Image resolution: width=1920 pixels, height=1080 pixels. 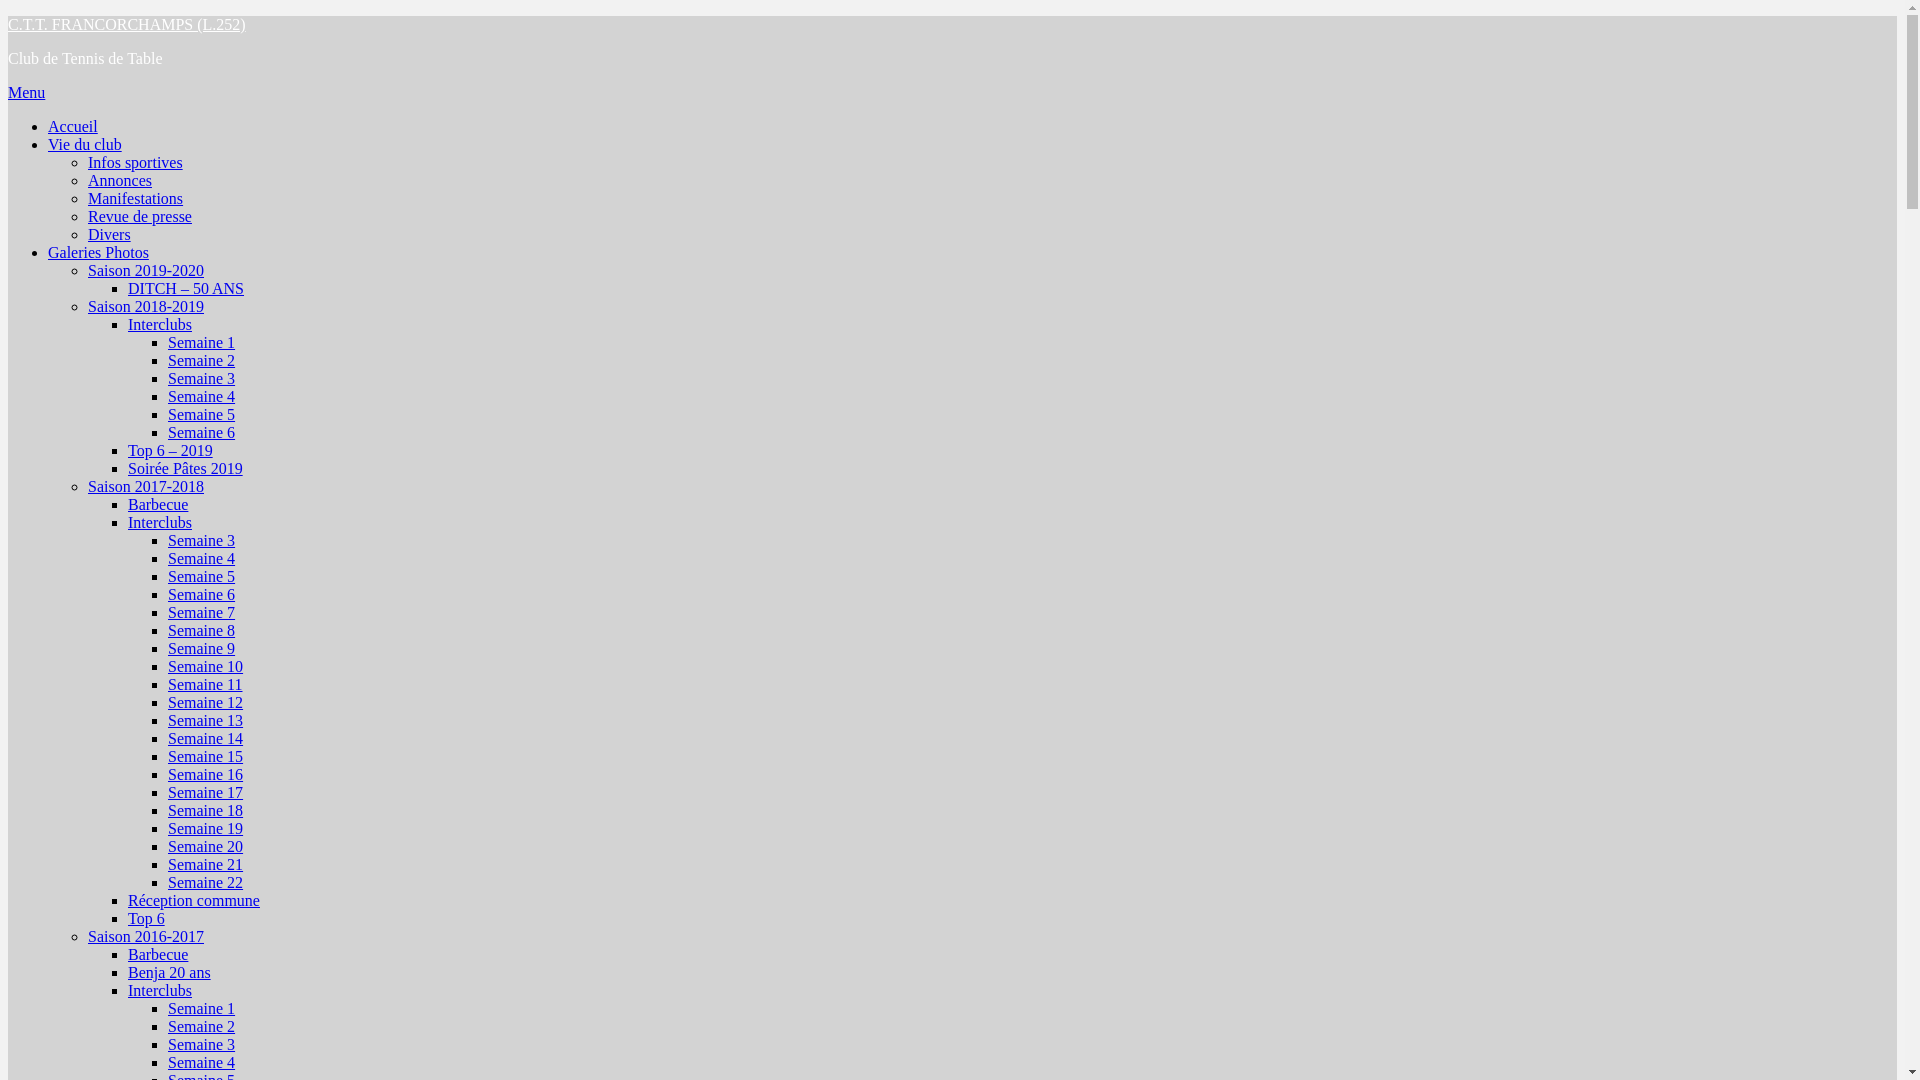 I want to click on Semaine 3, so click(x=202, y=540).